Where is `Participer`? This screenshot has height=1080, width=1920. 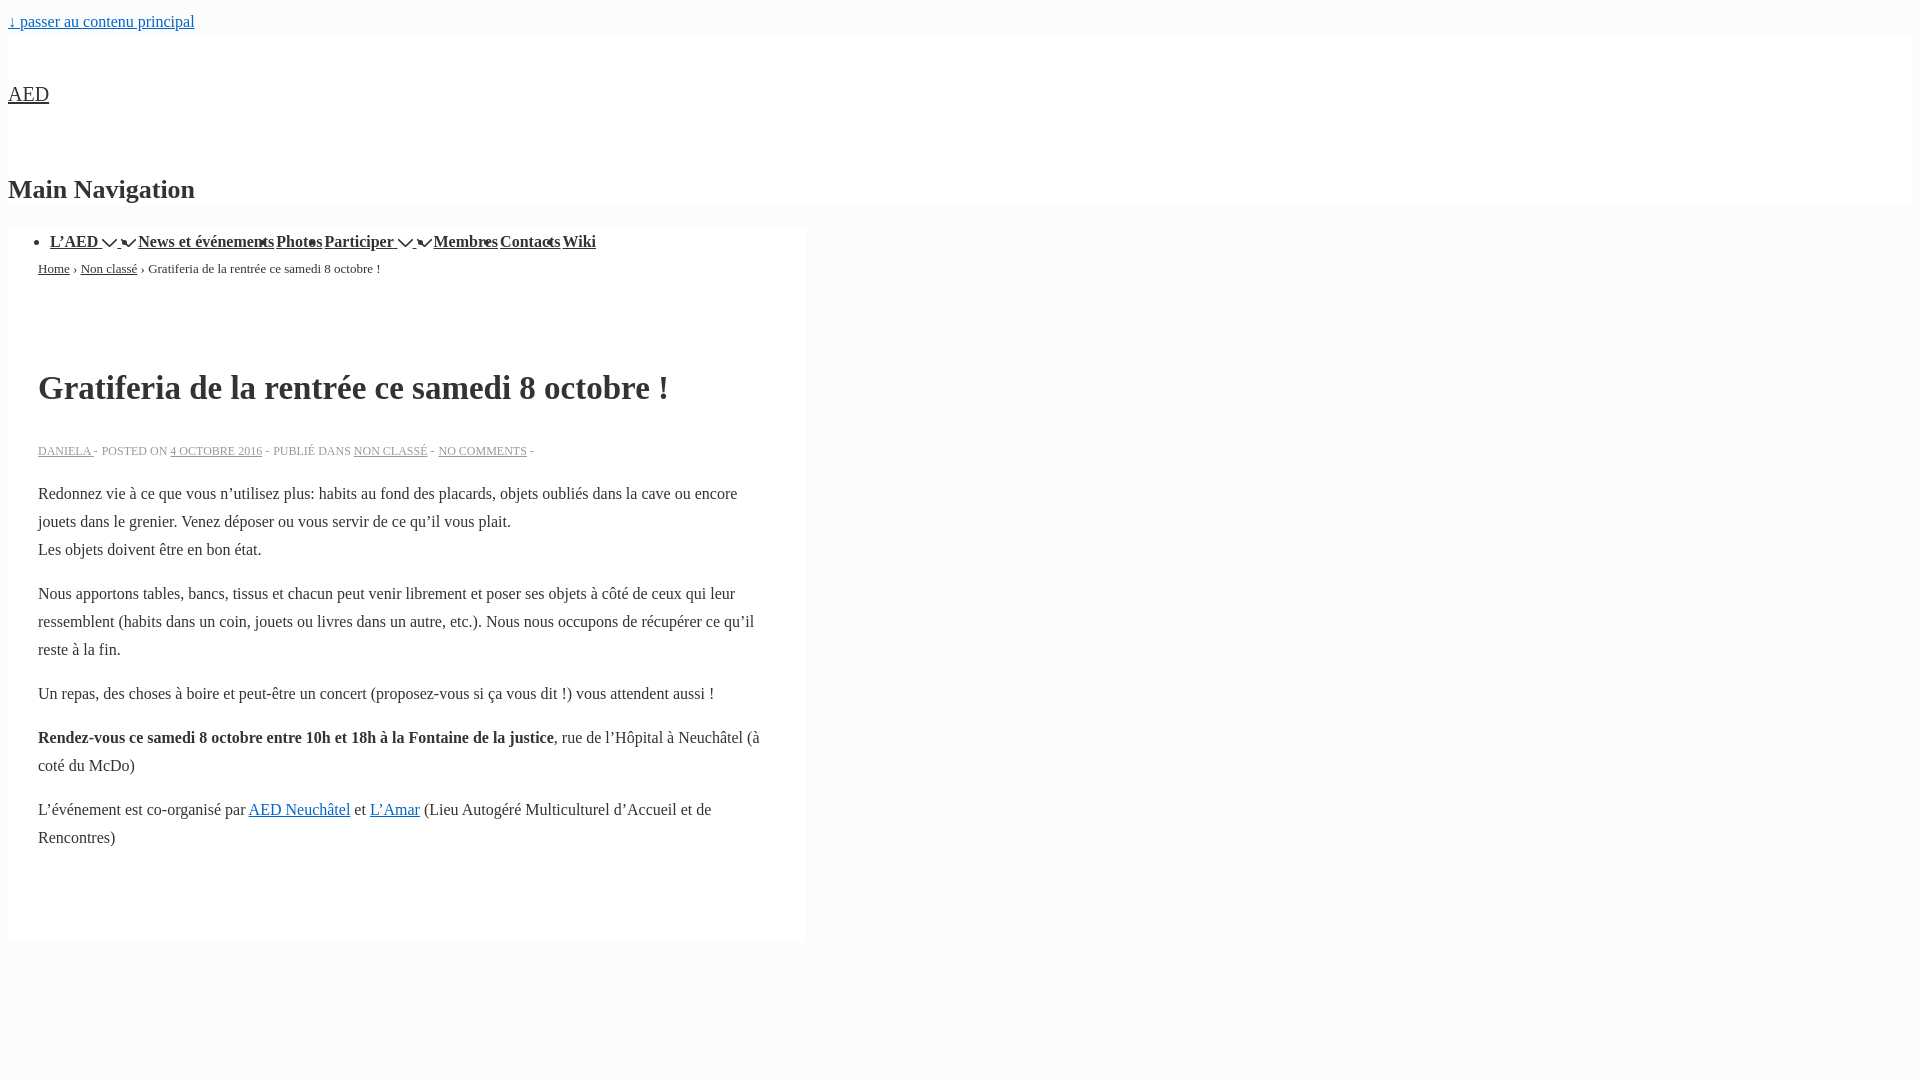 Participer is located at coordinates (370, 242).